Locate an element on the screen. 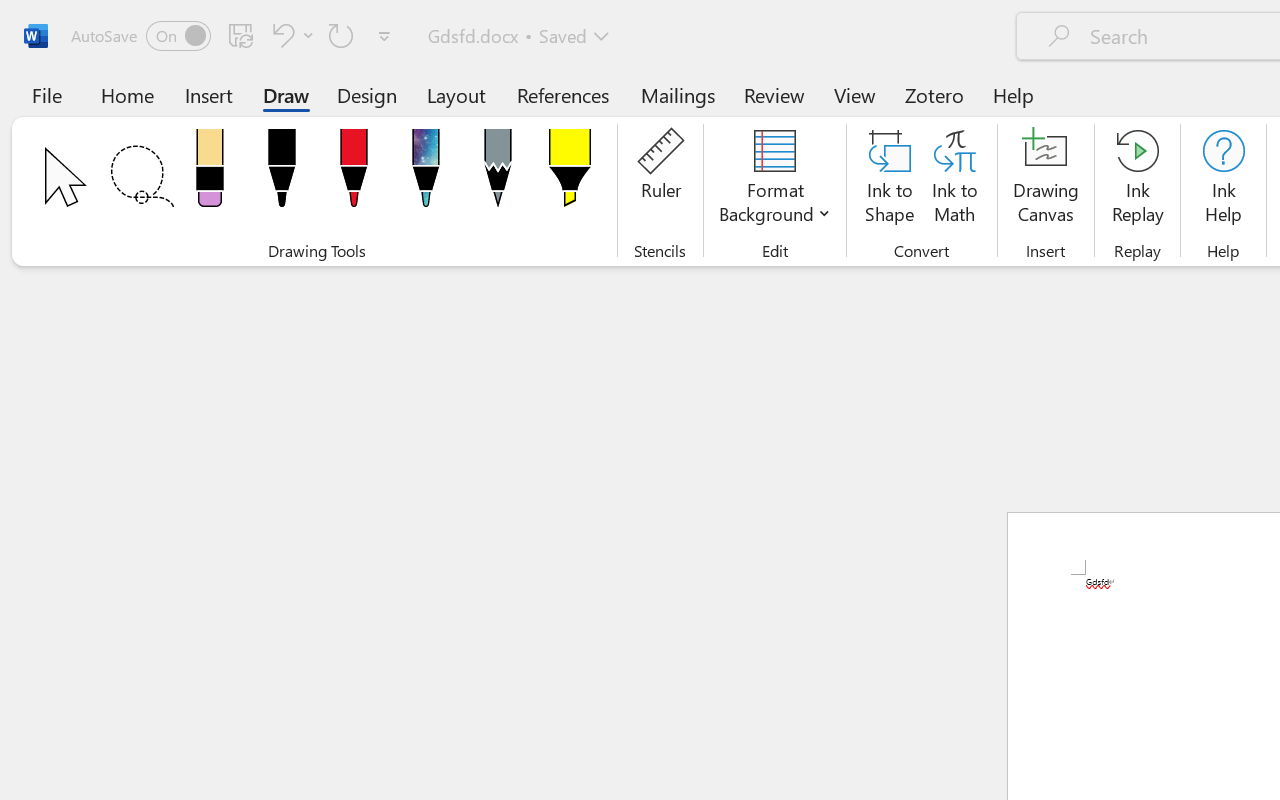  Pencil: Gray, 1 mm is located at coordinates (498, 174).